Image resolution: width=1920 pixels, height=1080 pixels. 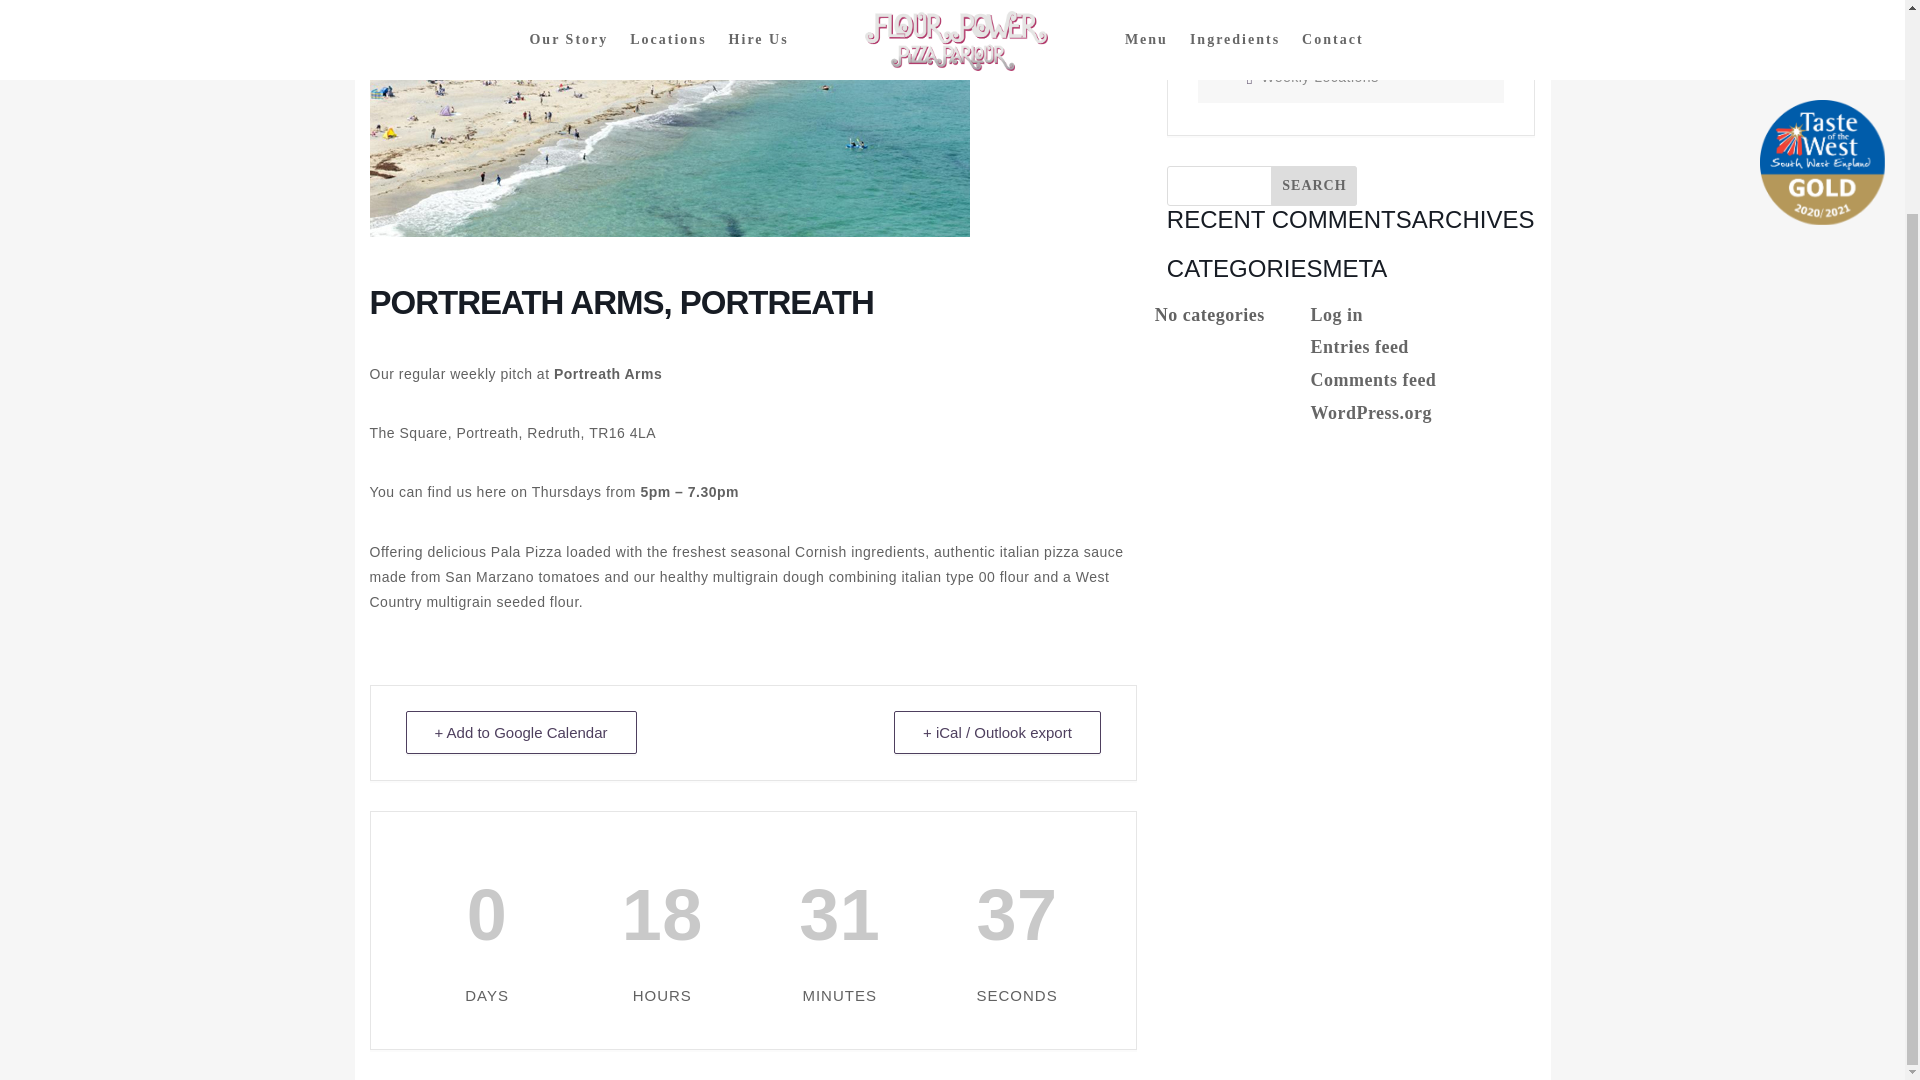 I want to click on Entries feed, so click(x=1358, y=346).